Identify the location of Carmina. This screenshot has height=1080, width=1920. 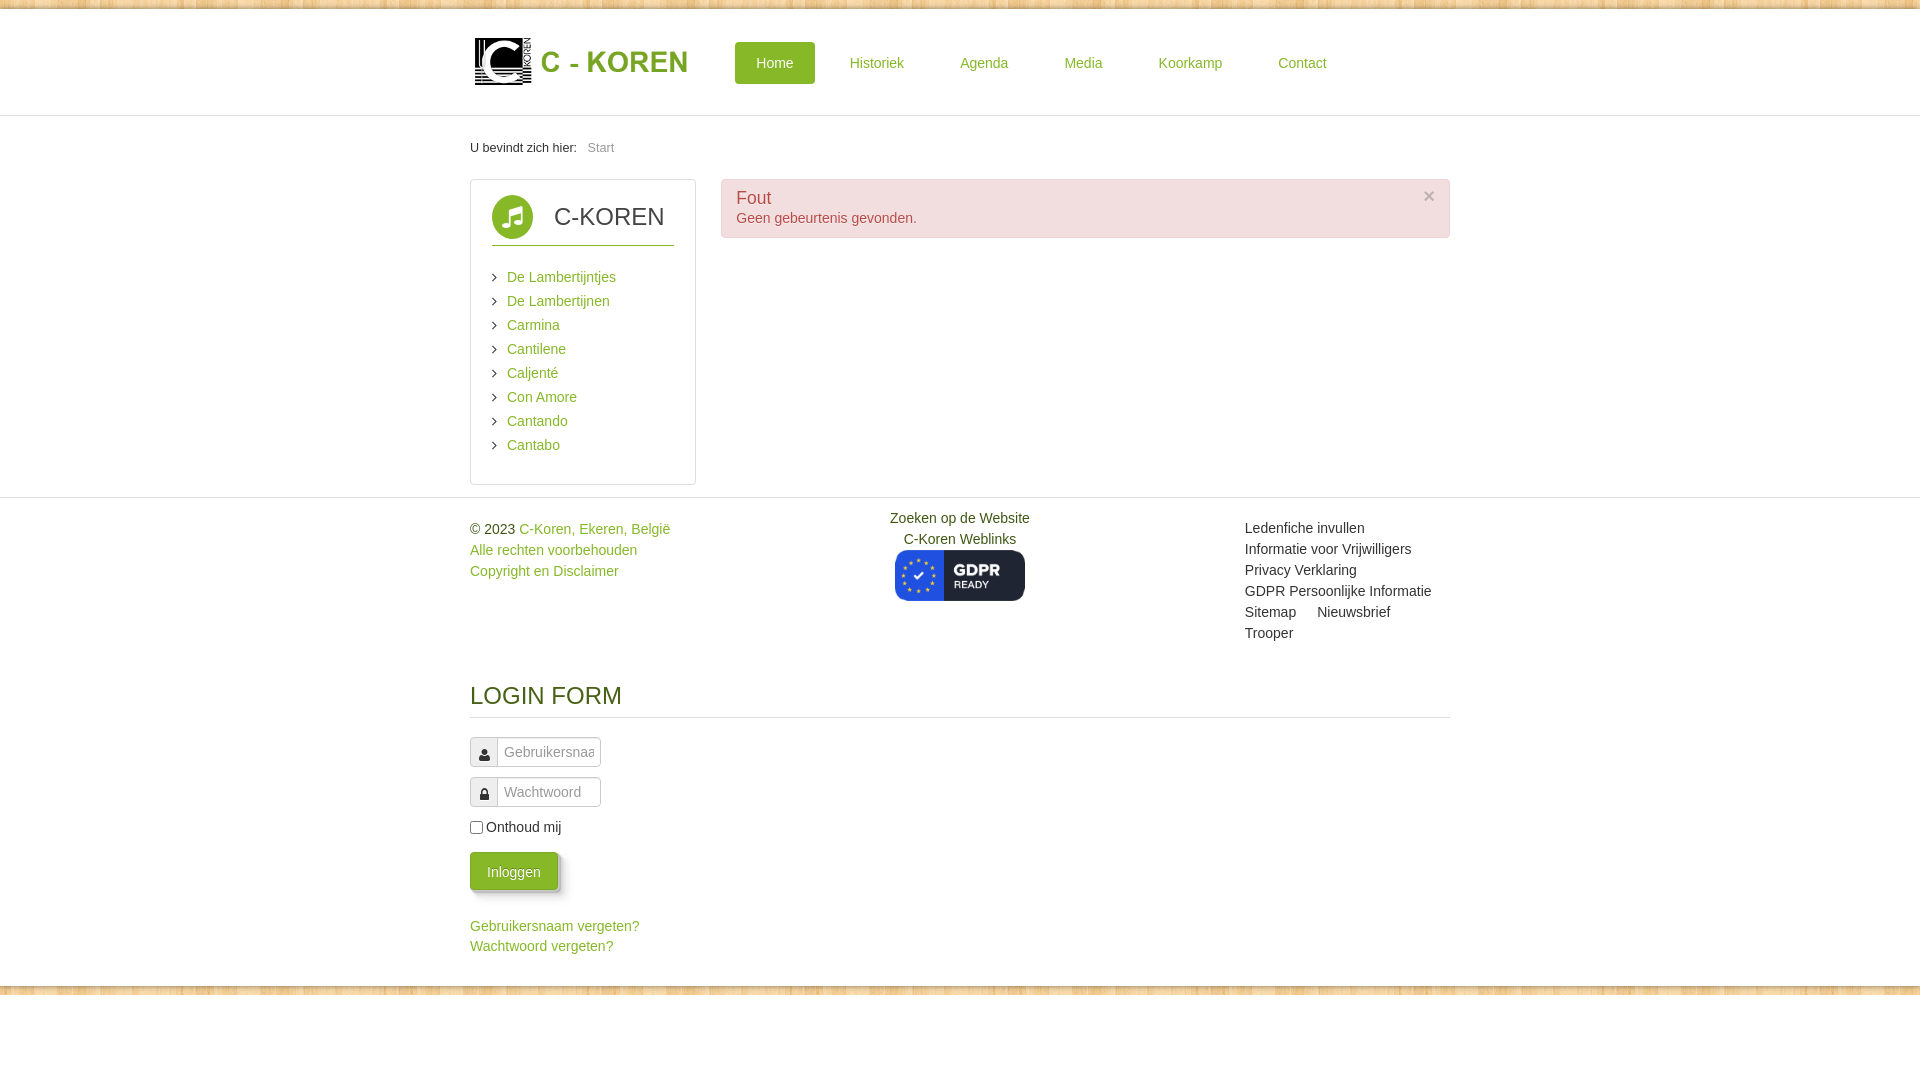
(533, 325).